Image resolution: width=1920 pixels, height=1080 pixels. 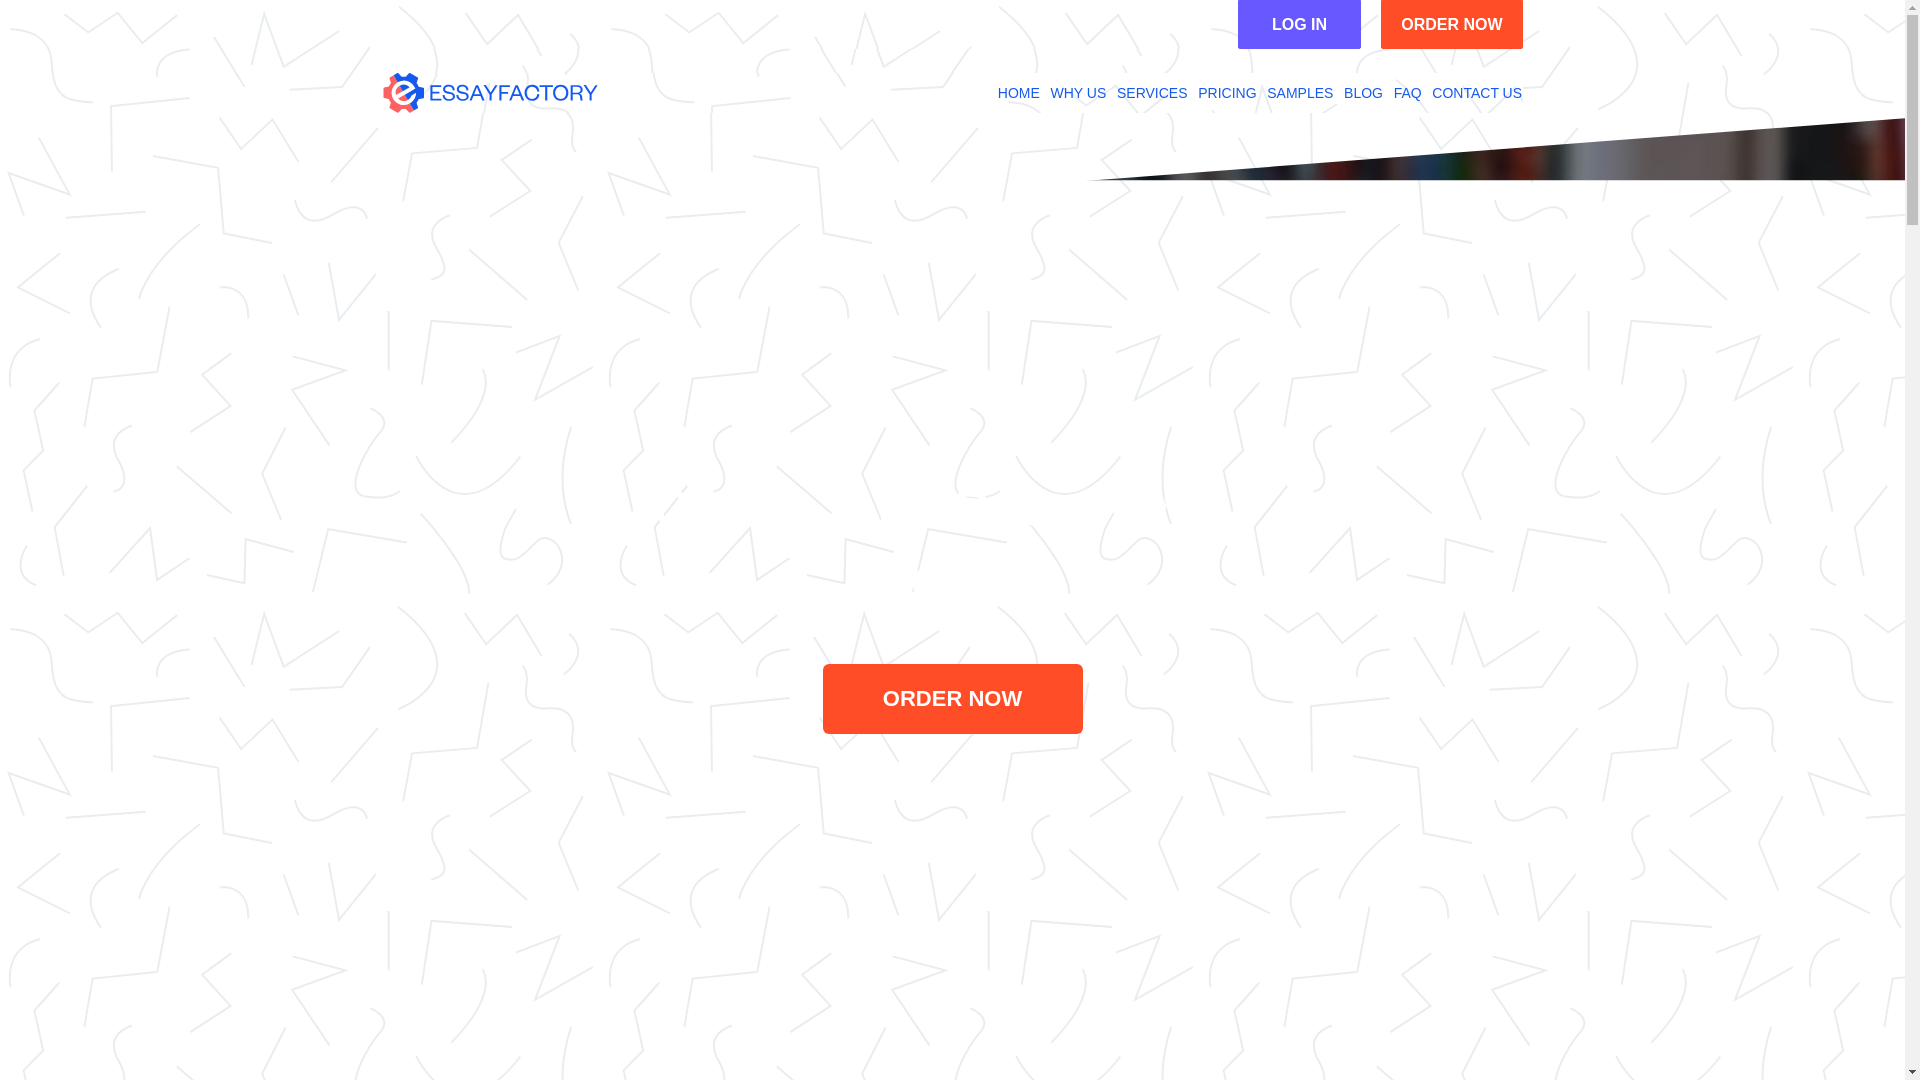 What do you see at coordinates (1451, 24) in the screenshot?
I see `ORDER NOW` at bounding box center [1451, 24].